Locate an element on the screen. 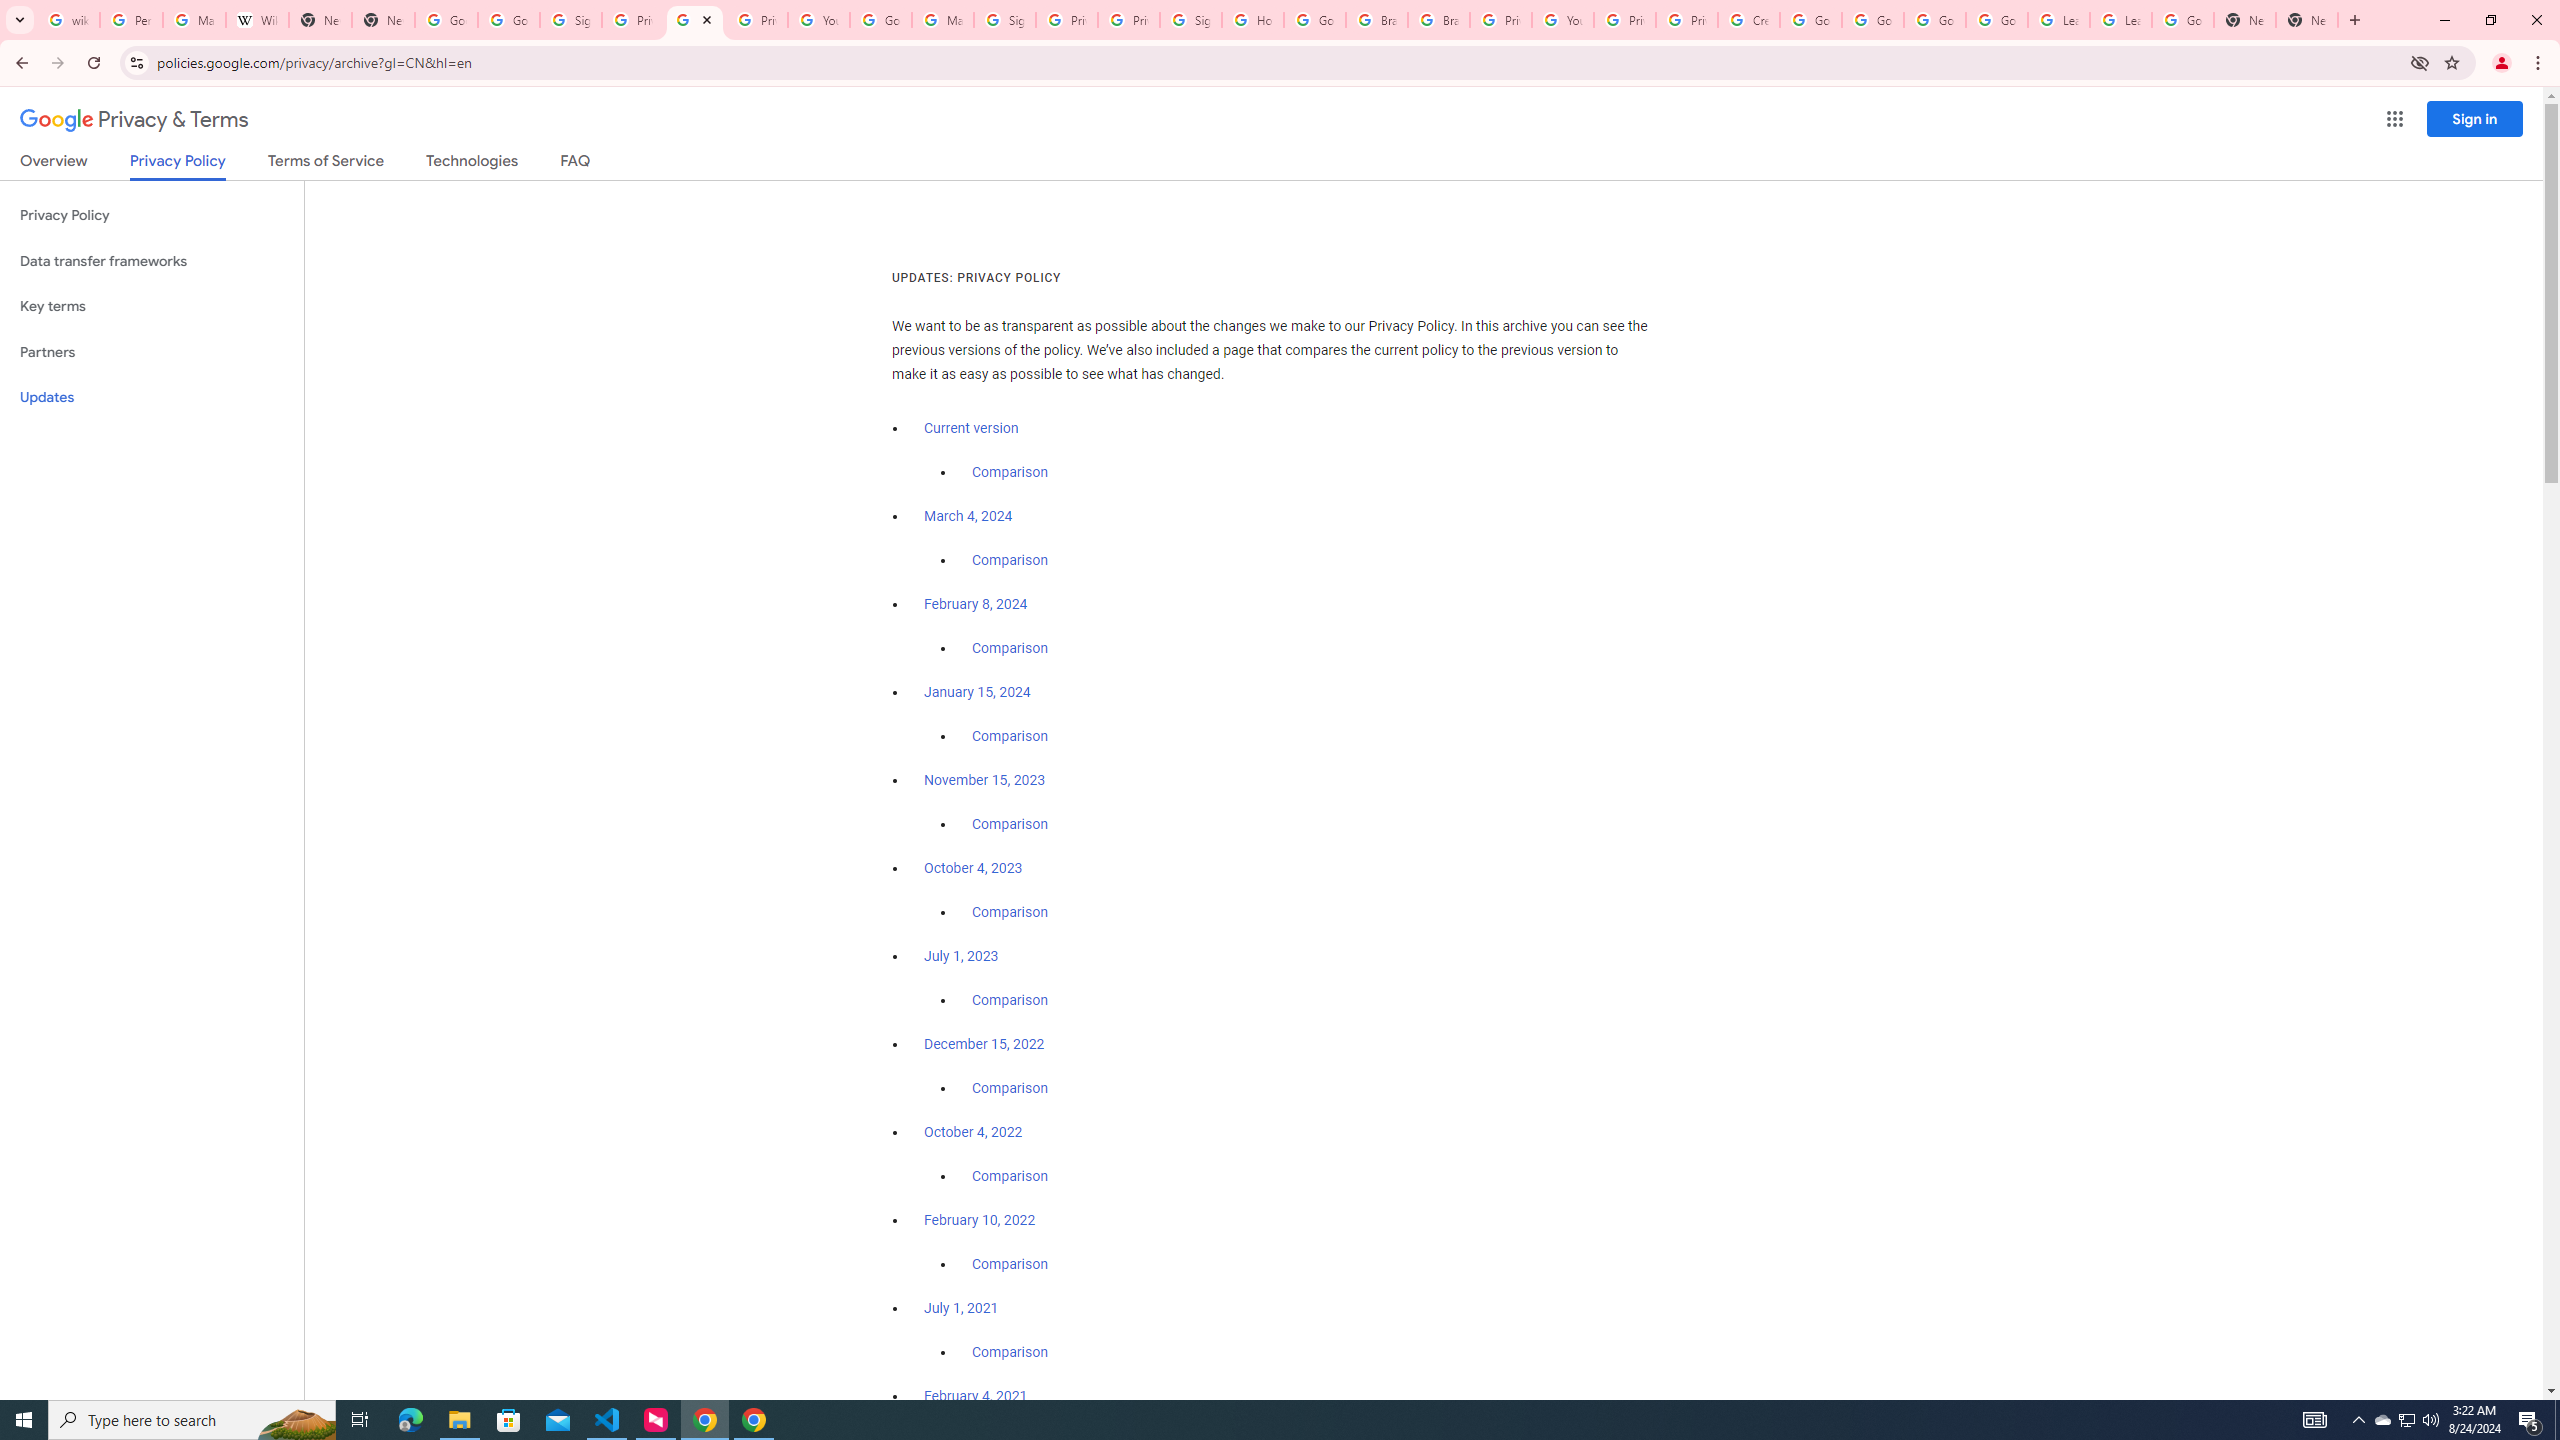  July 1, 2021 is located at coordinates (961, 1308).